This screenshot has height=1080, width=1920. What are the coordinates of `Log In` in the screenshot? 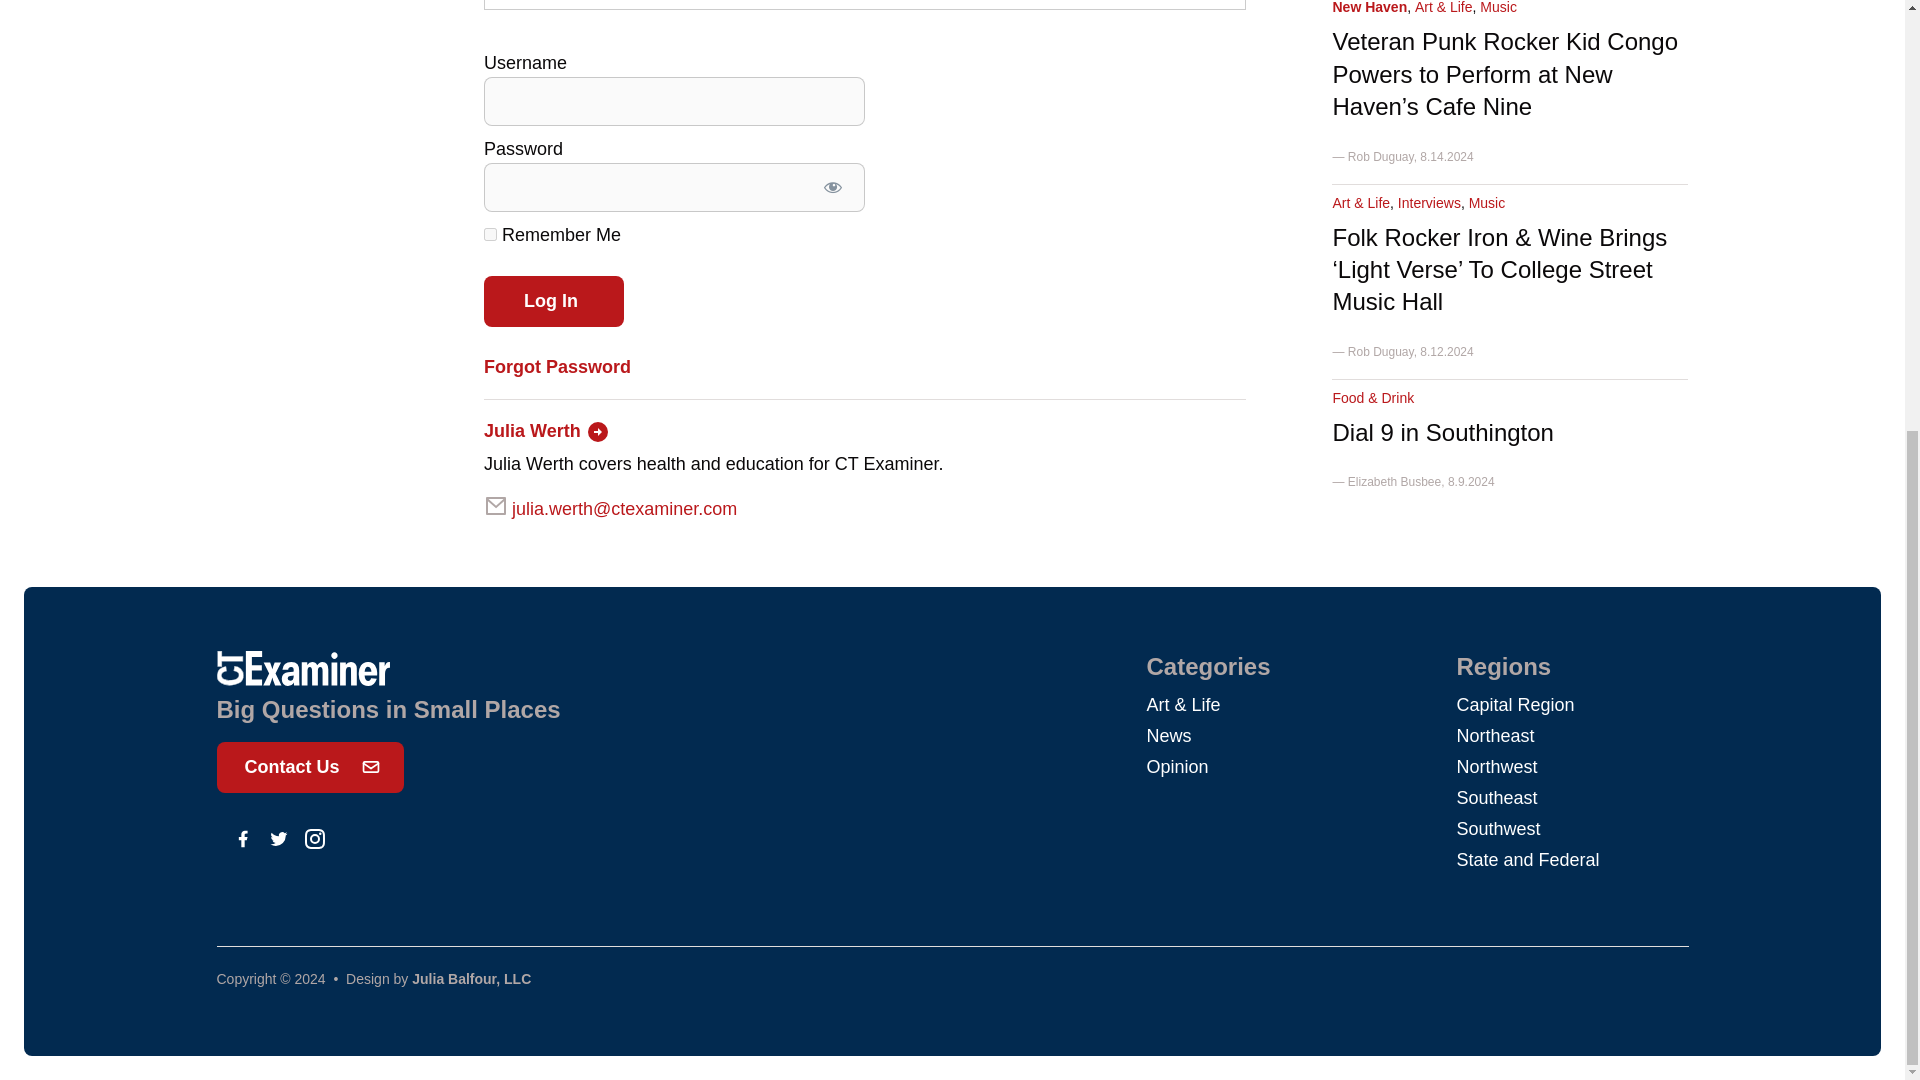 It's located at (554, 302).